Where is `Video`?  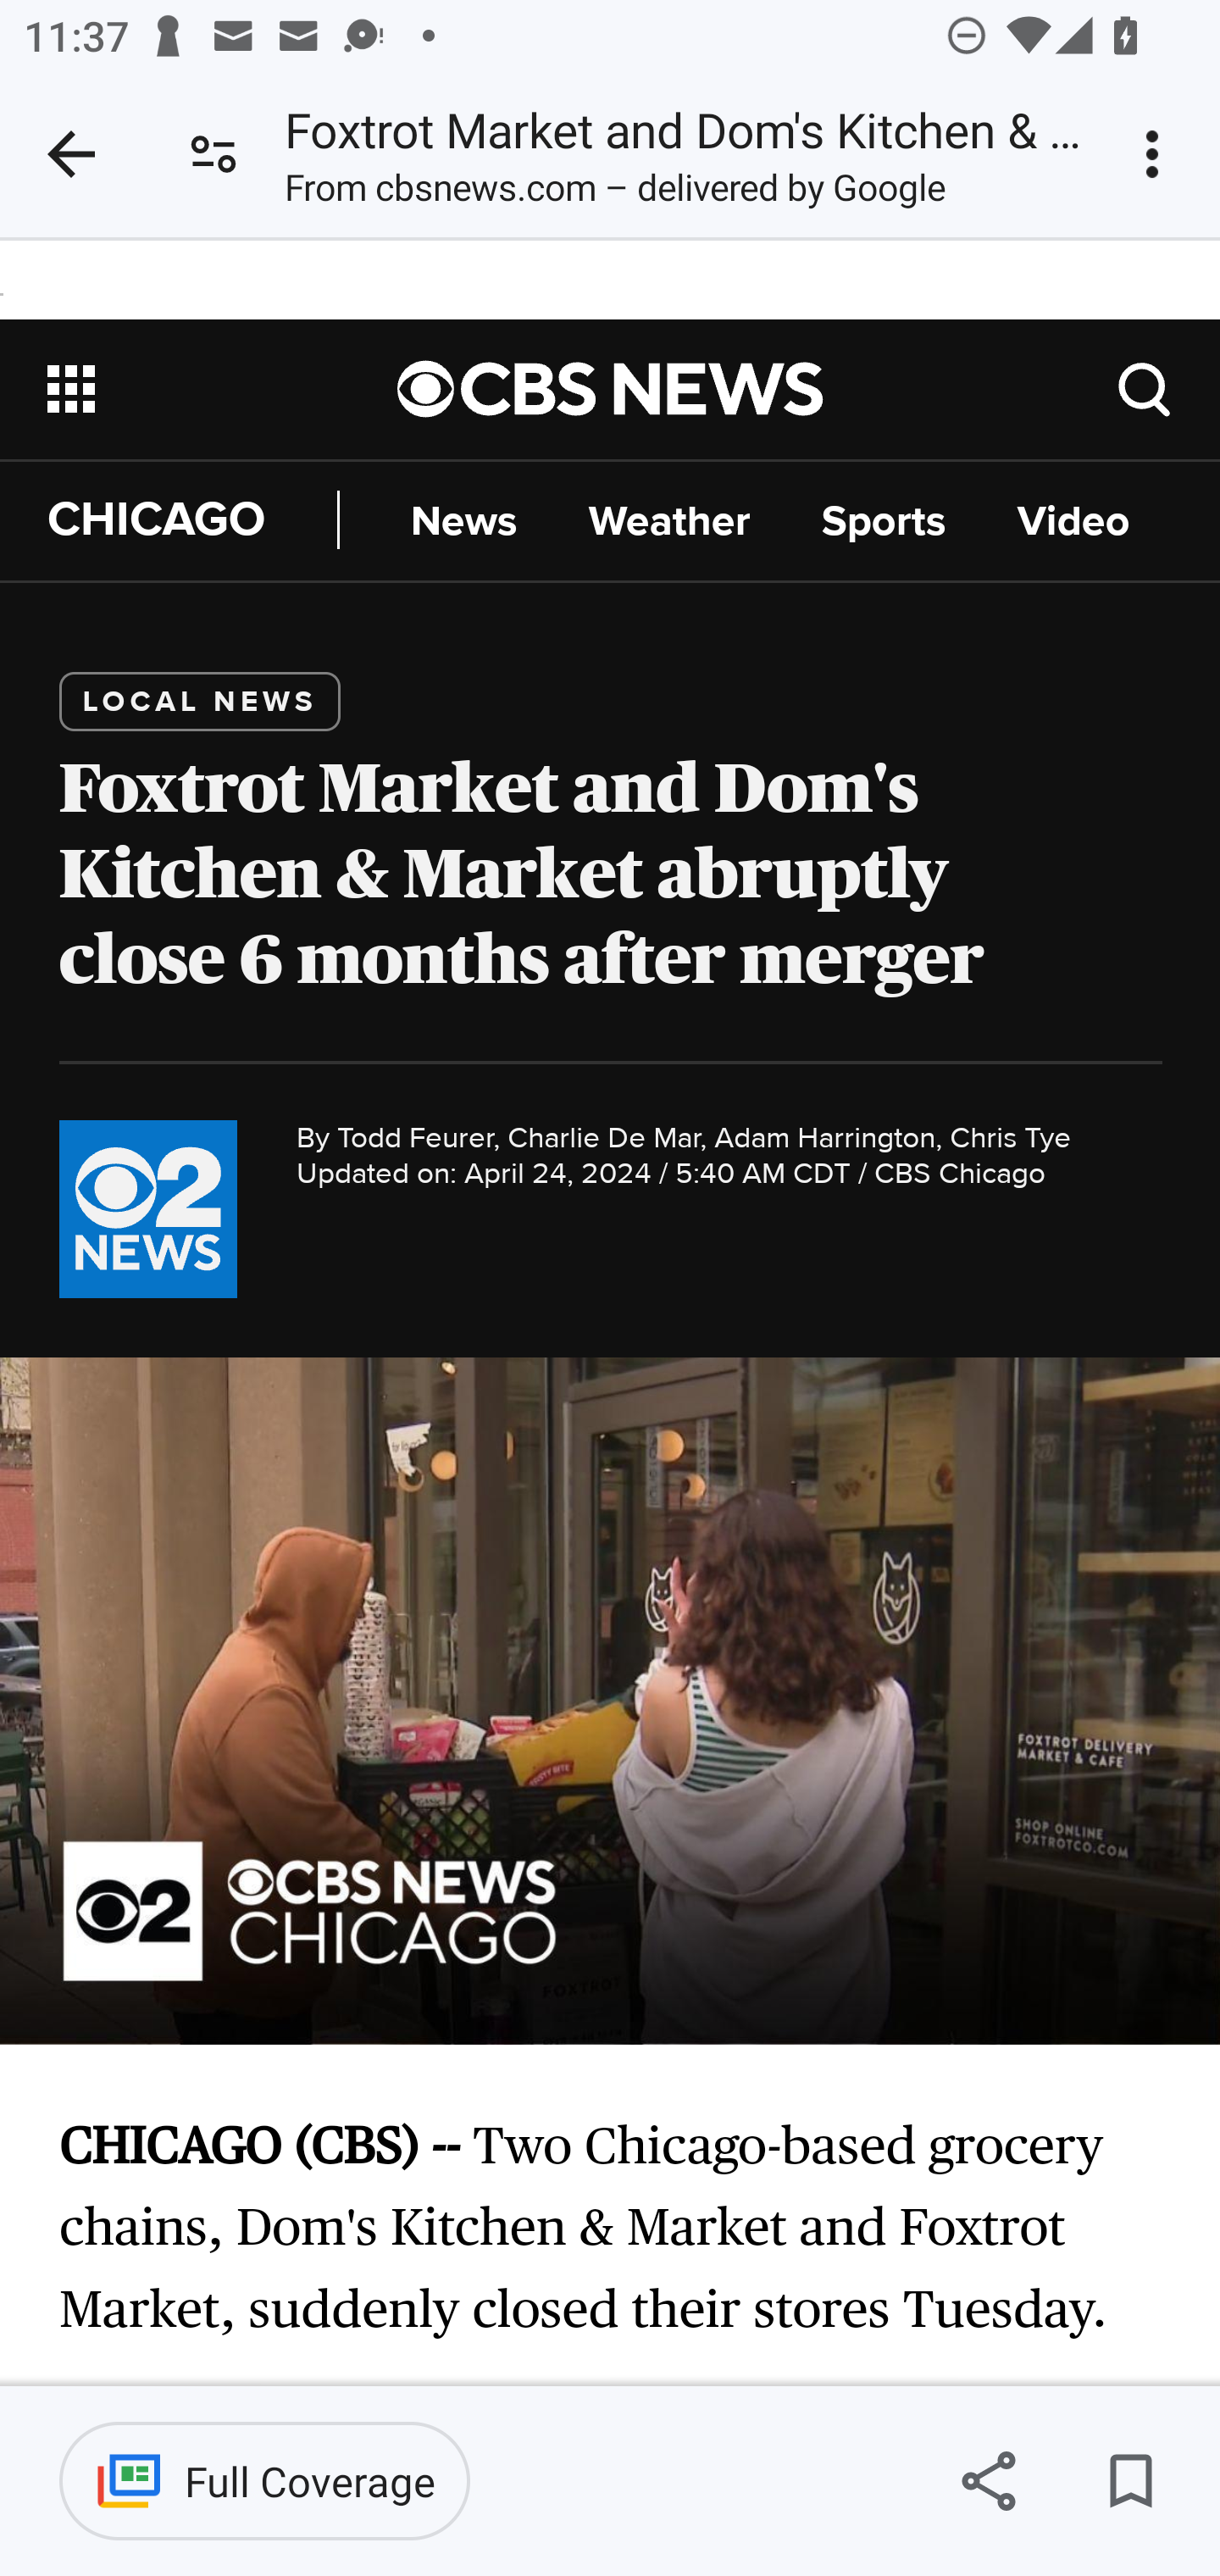 Video is located at coordinates (1073, 521).